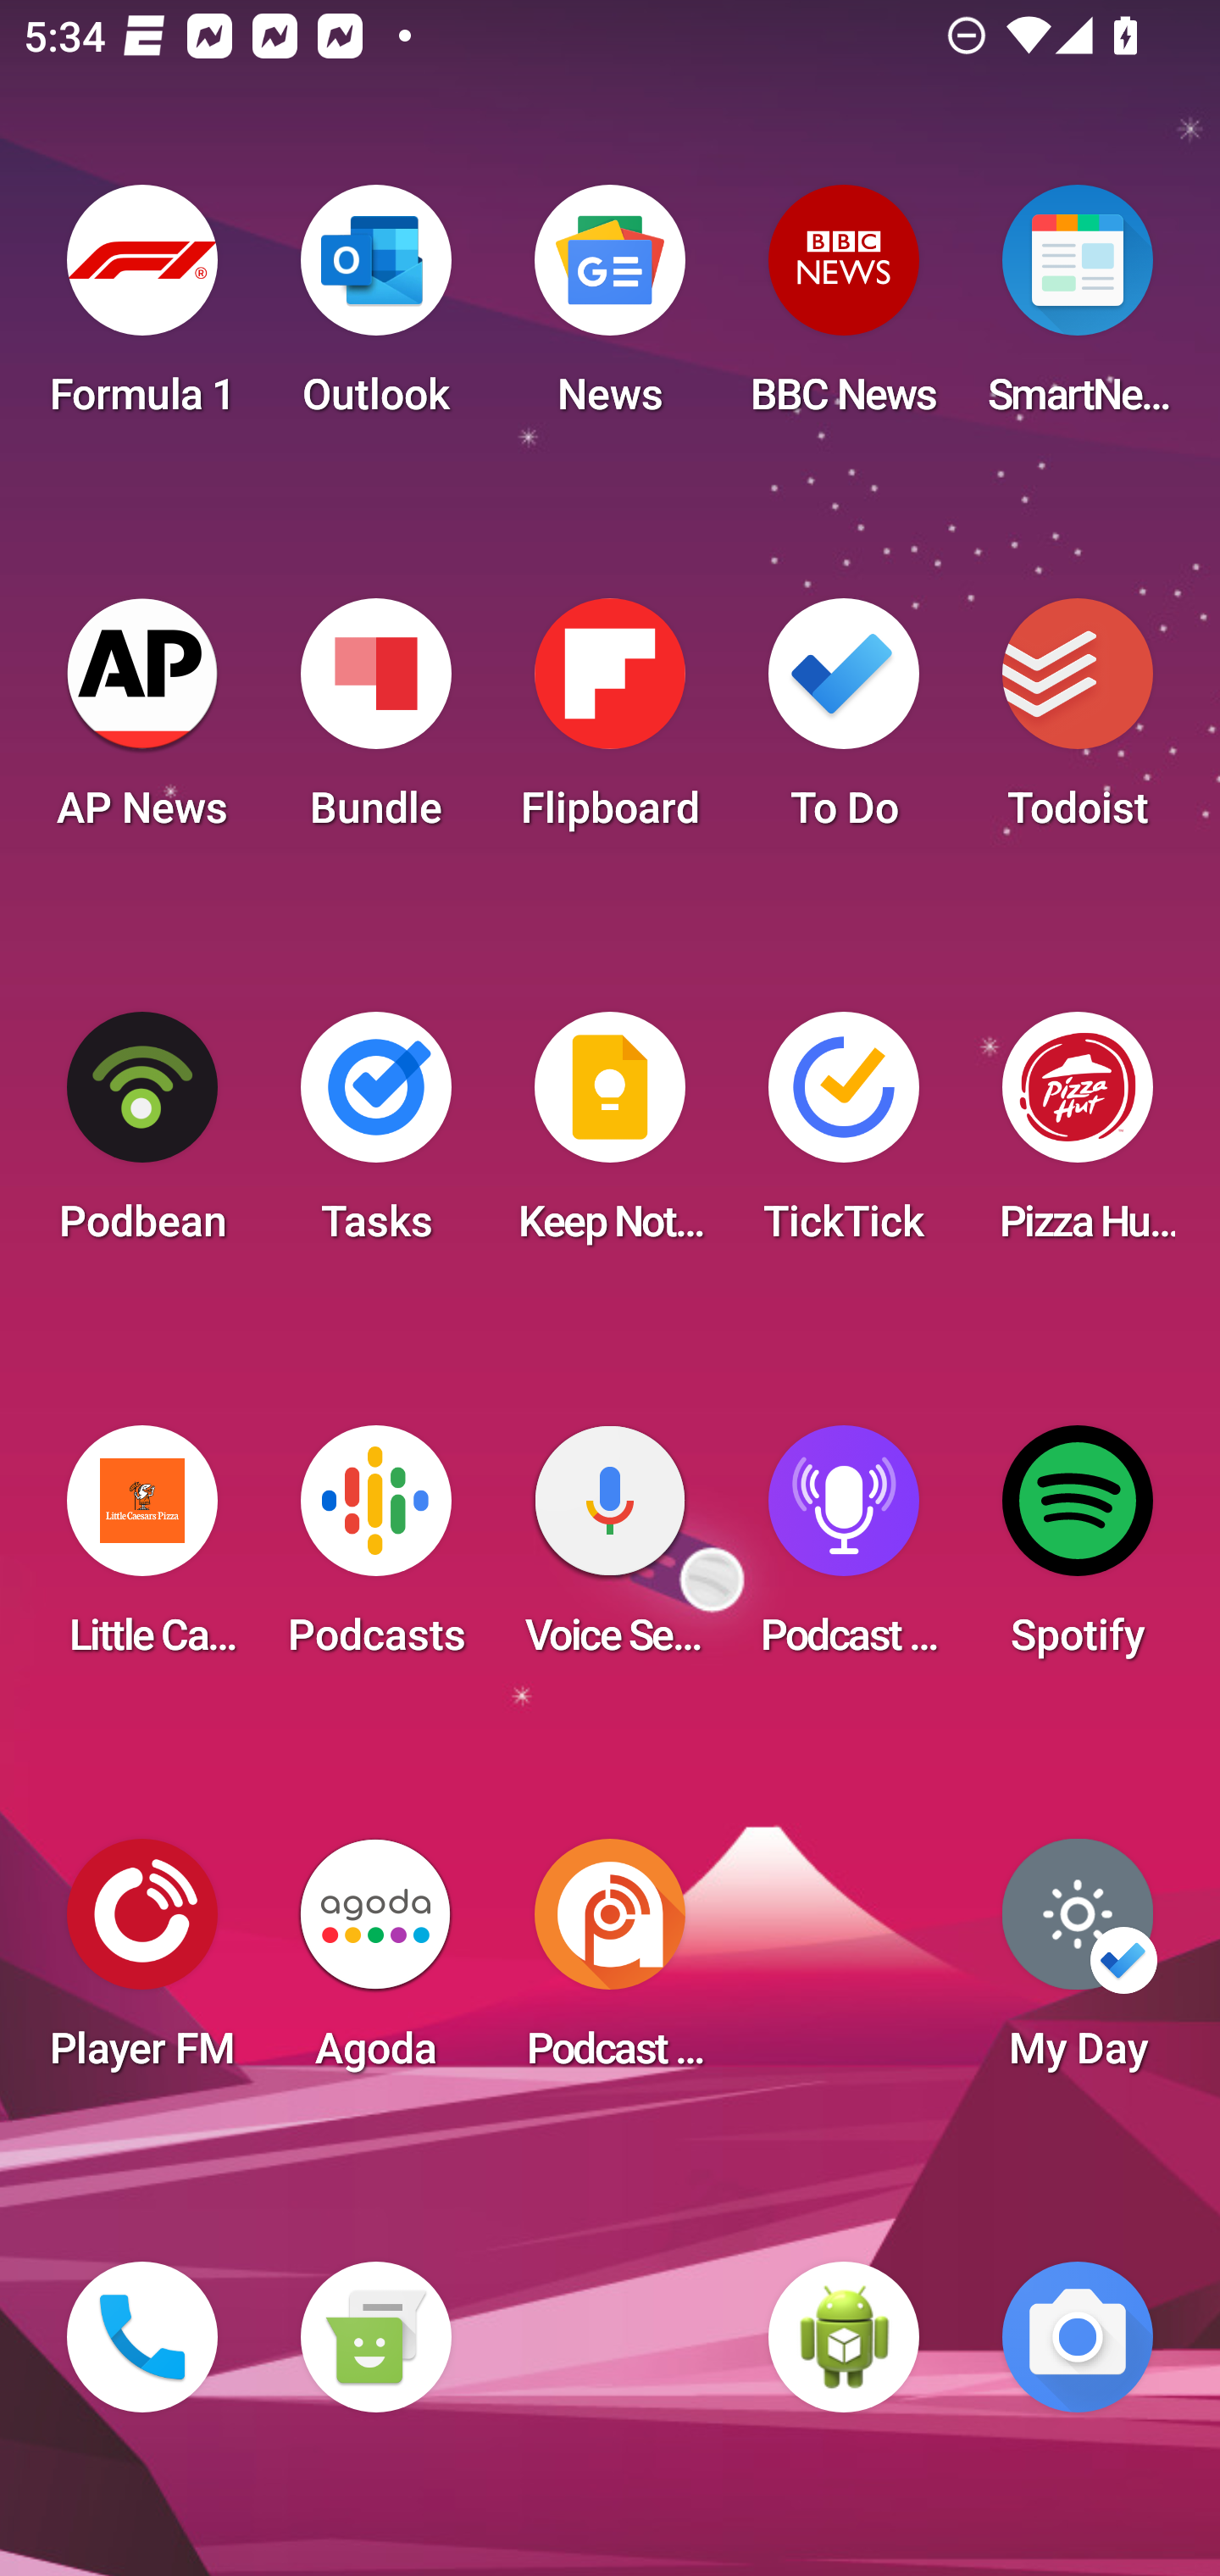 The height and width of the screenshot is (2576, 1220). What do you see at coordinates (142, 1551) in the screenshot?
I see `Little Caesars Pizza` at bounding box center [142, 1551].